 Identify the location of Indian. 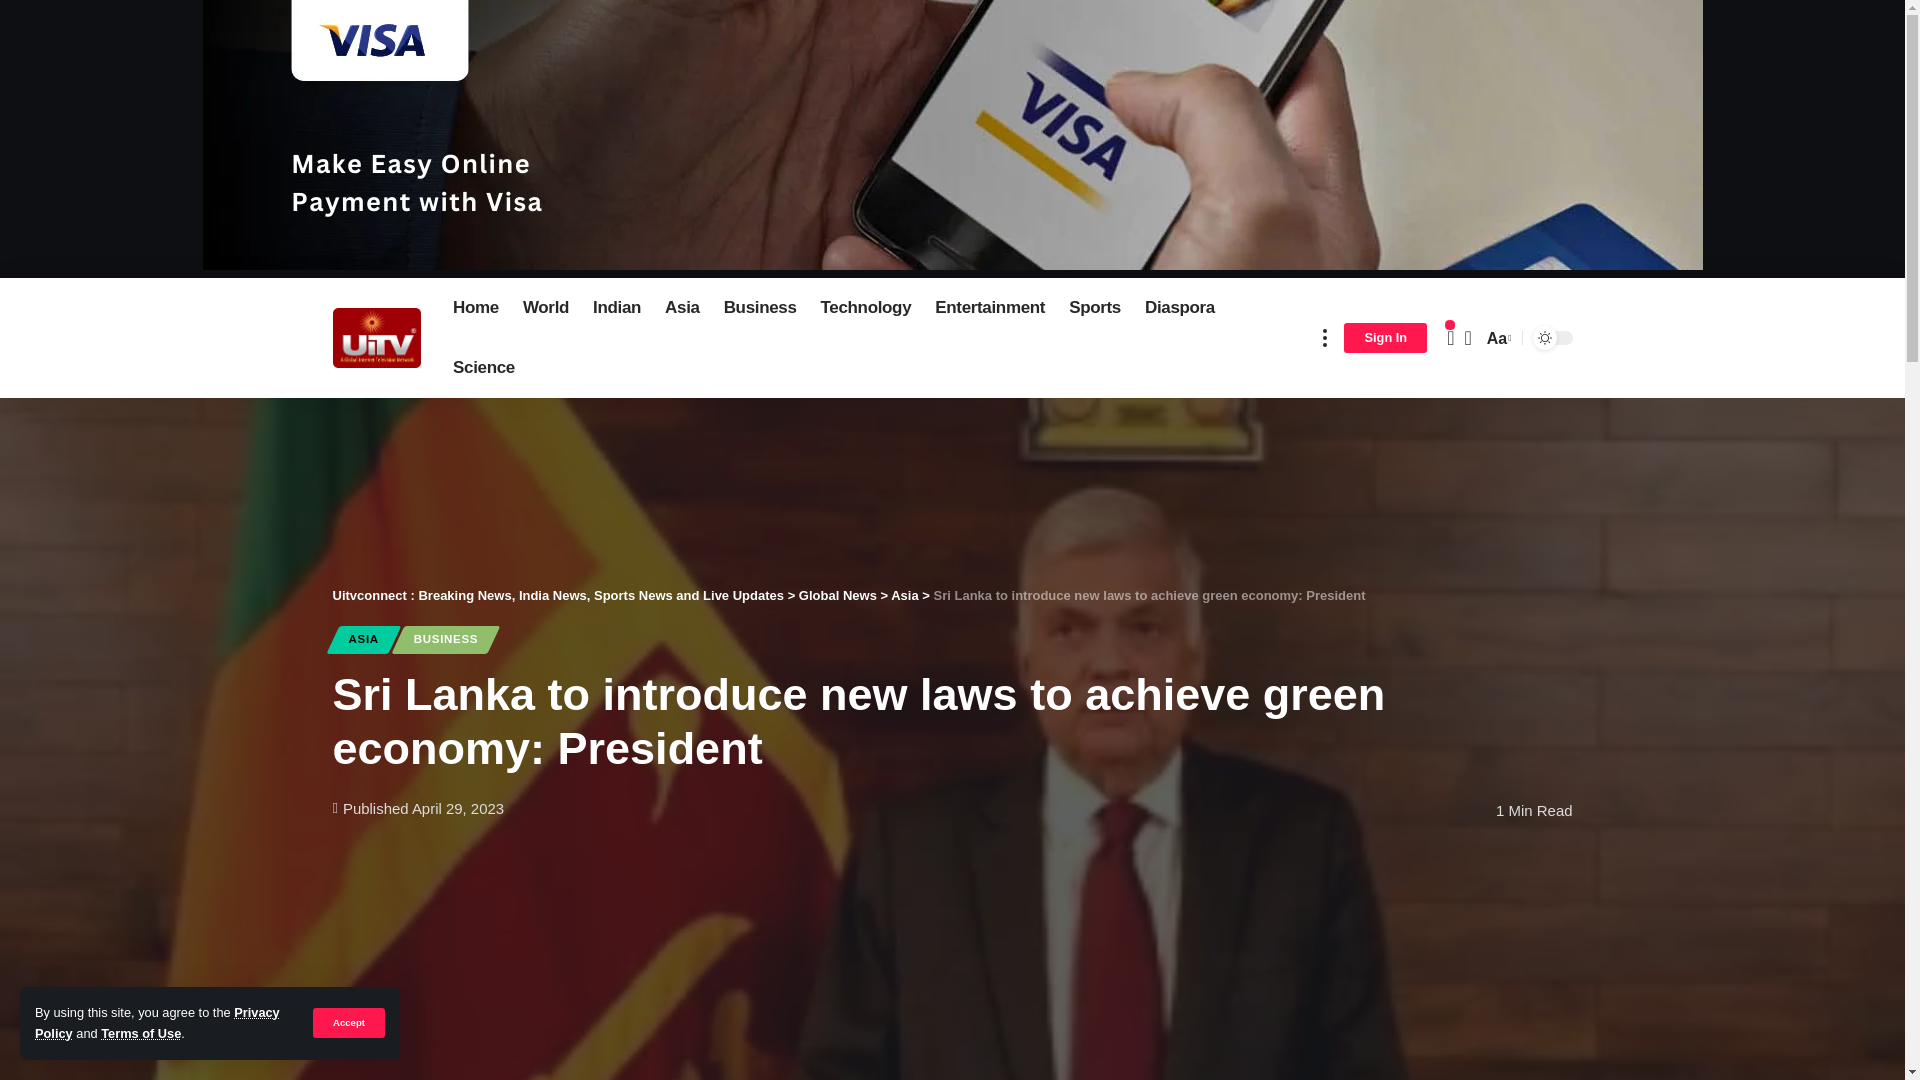
(616, 308).